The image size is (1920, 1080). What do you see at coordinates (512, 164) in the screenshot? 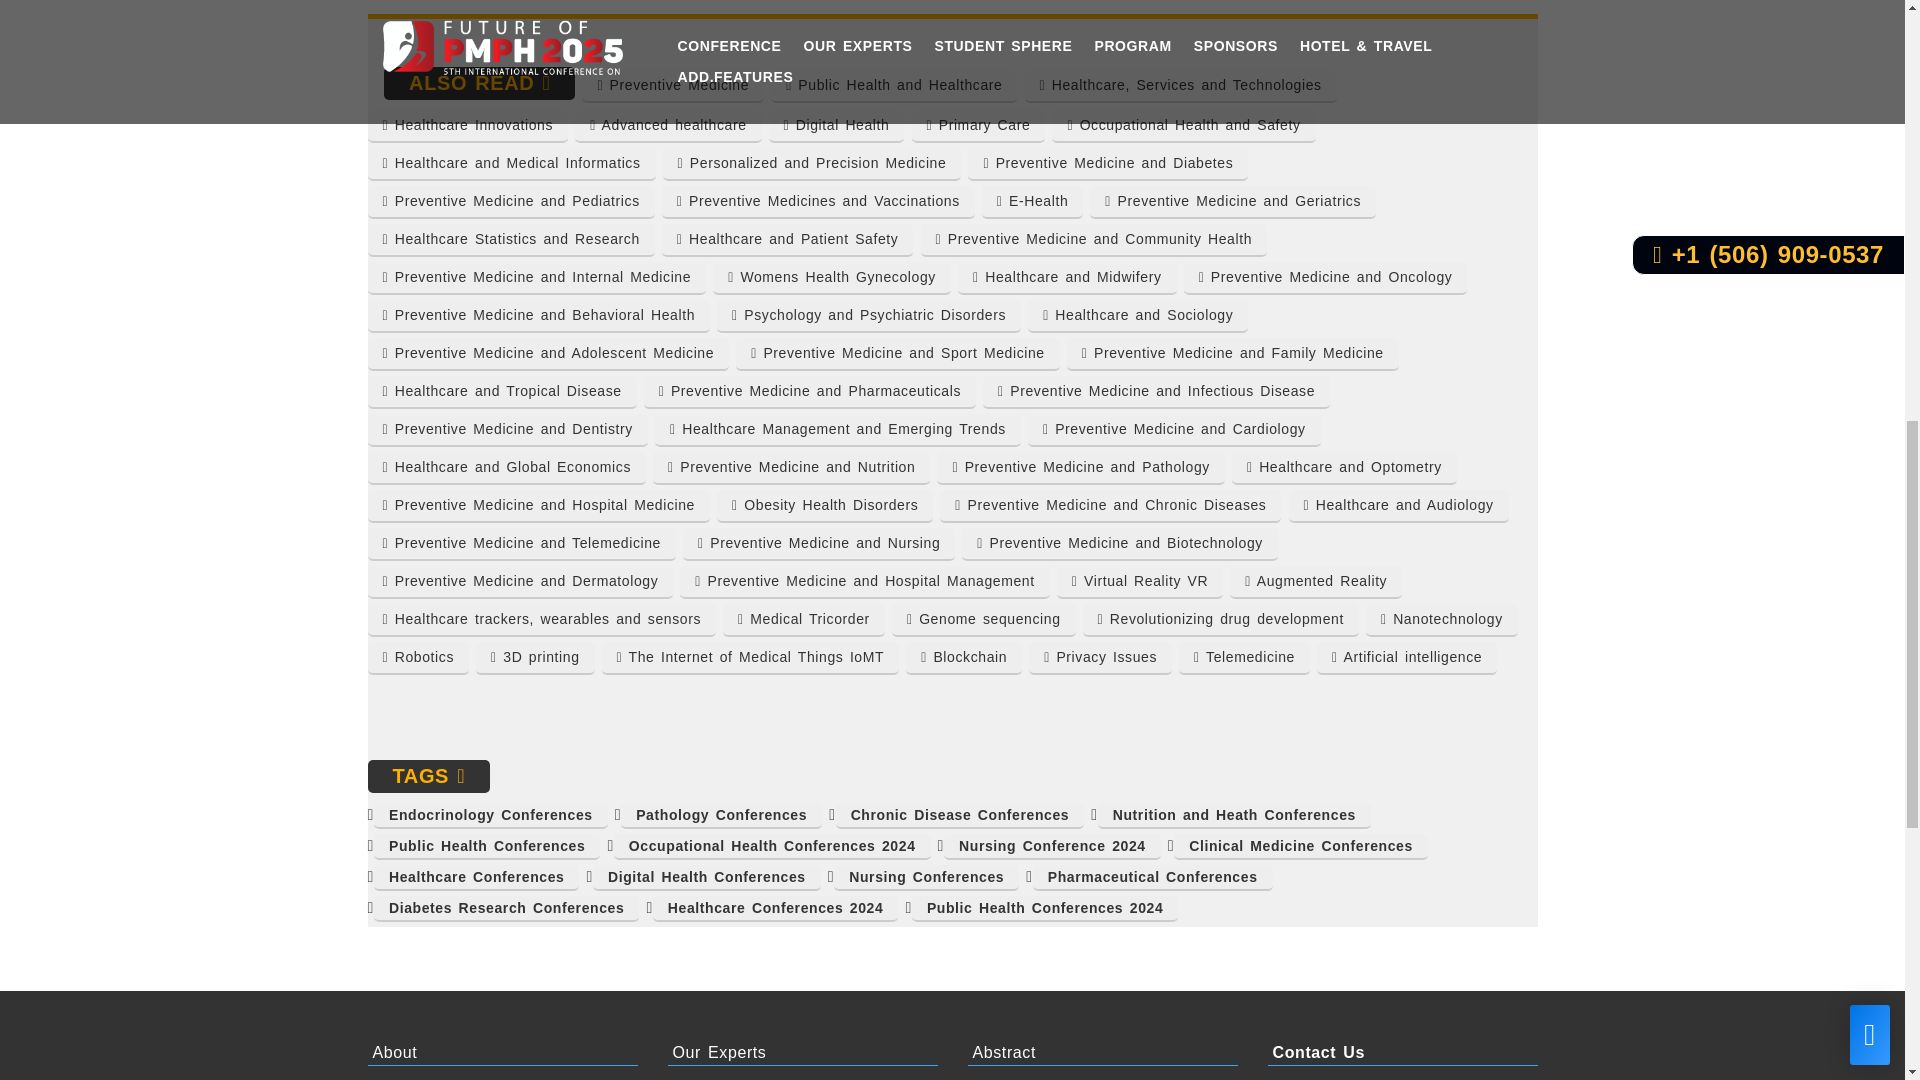
I see `Healthcare and Medical Informatics` at bounding box center [512, 164].